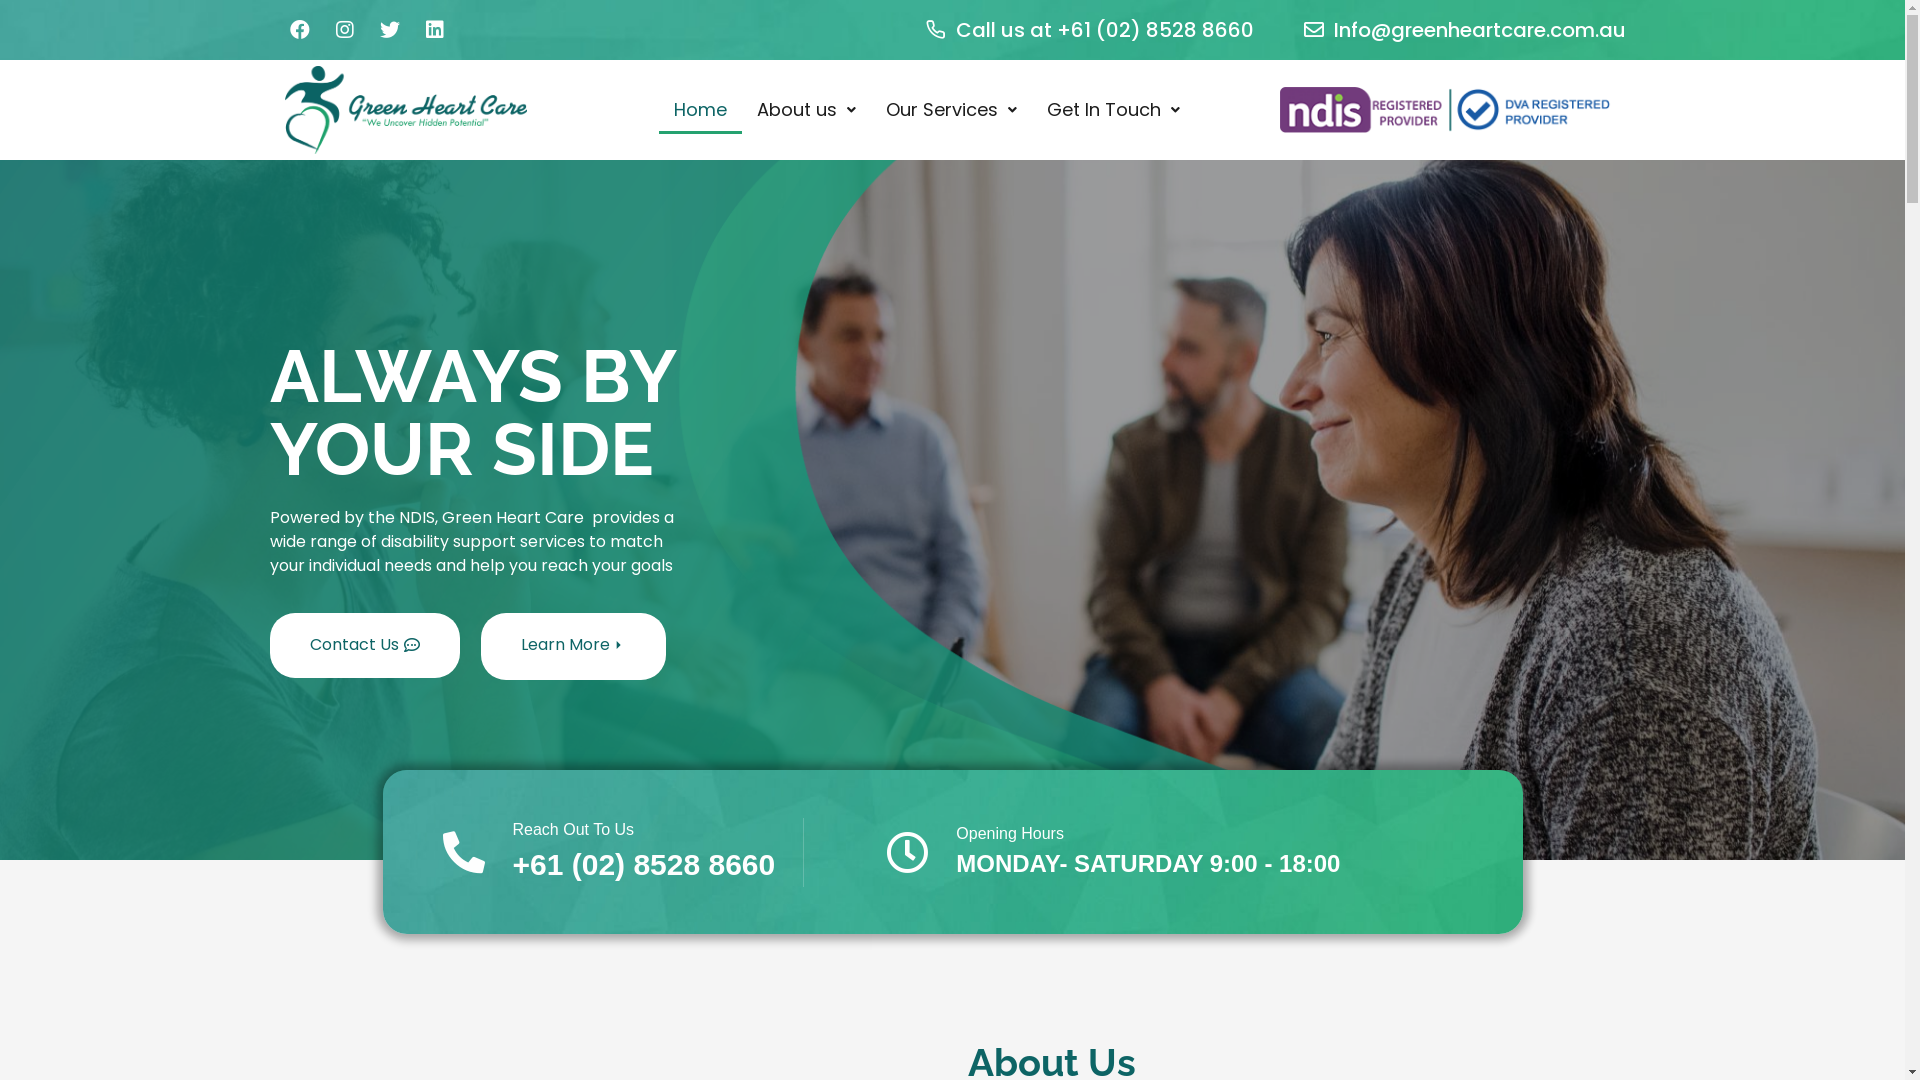  Describe the element at coordinates (1465, 30) in the screenshot. I see `Info@greenheartcare.com.au` at that location.